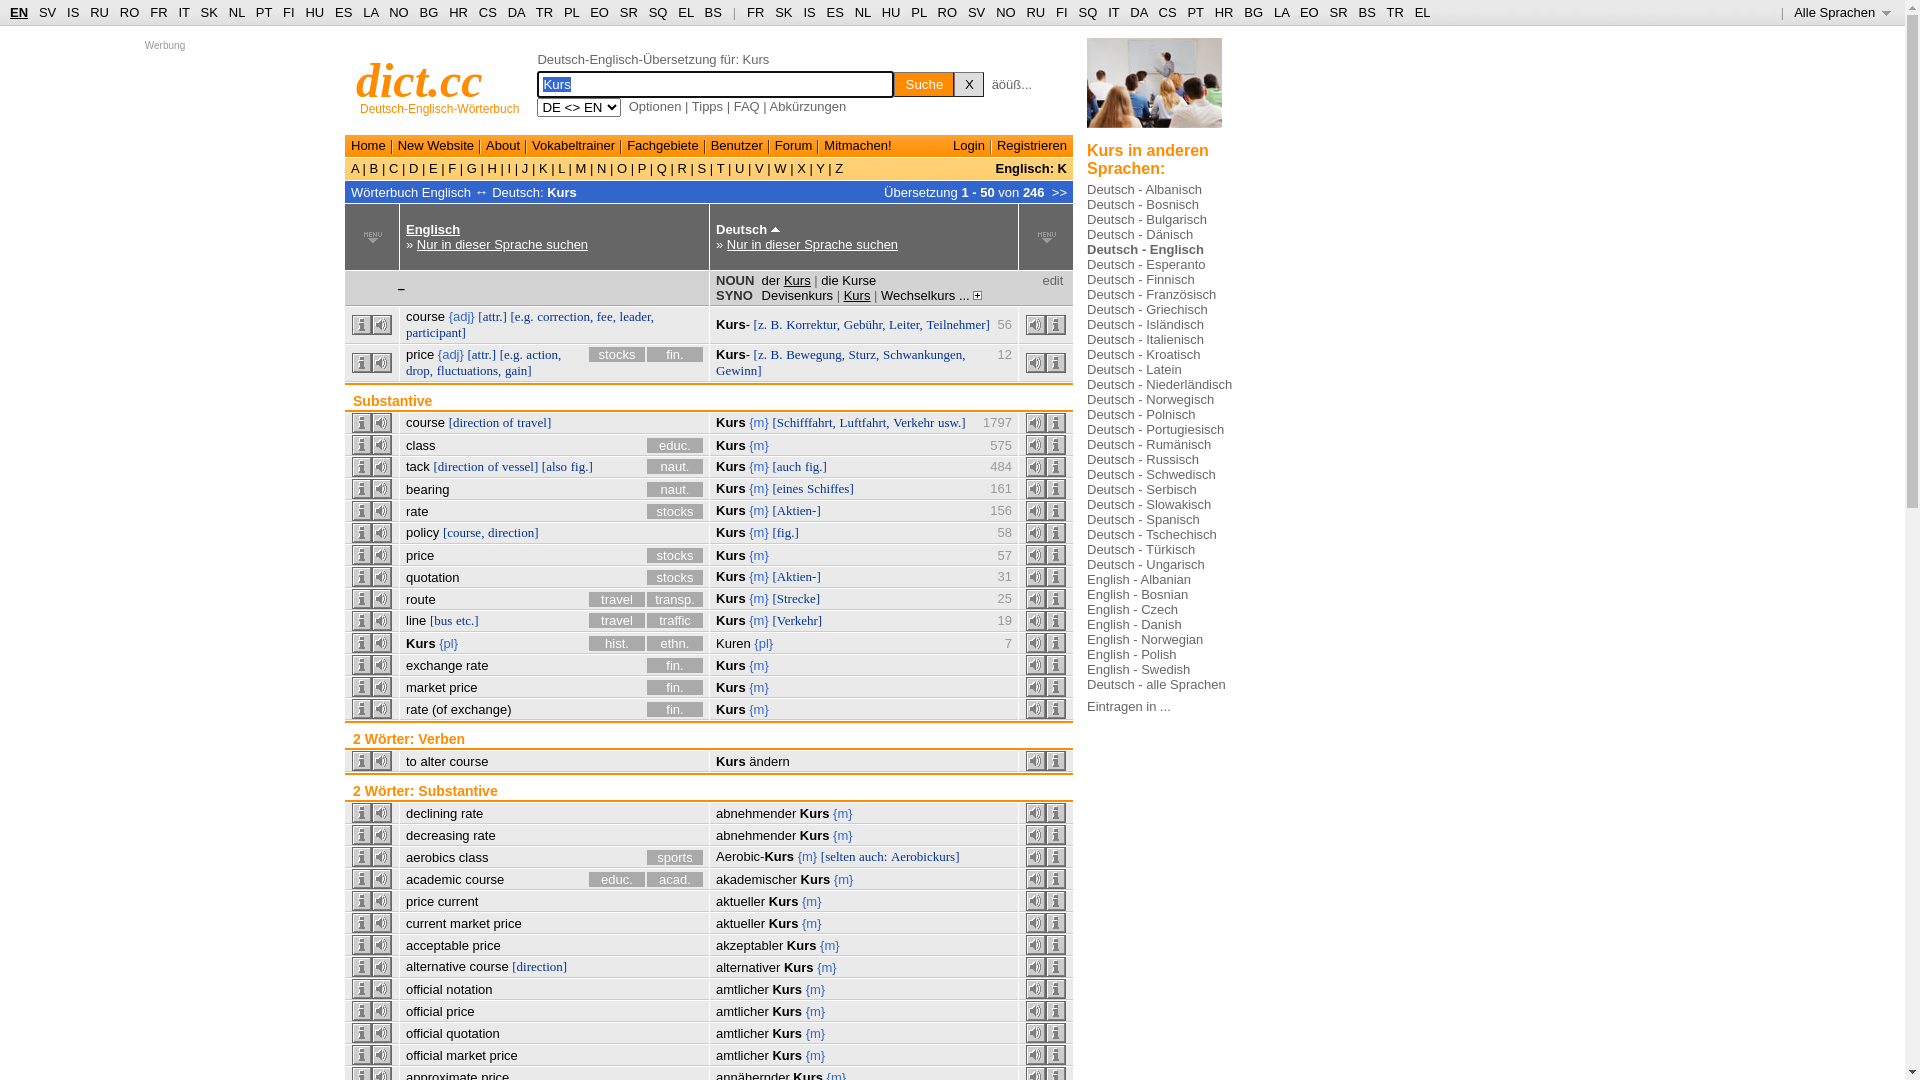 The width and height of the screenshot is (1920, 1080). Describe the element at coordinates (458, 901) in the screenshot. I see `current` at that location.